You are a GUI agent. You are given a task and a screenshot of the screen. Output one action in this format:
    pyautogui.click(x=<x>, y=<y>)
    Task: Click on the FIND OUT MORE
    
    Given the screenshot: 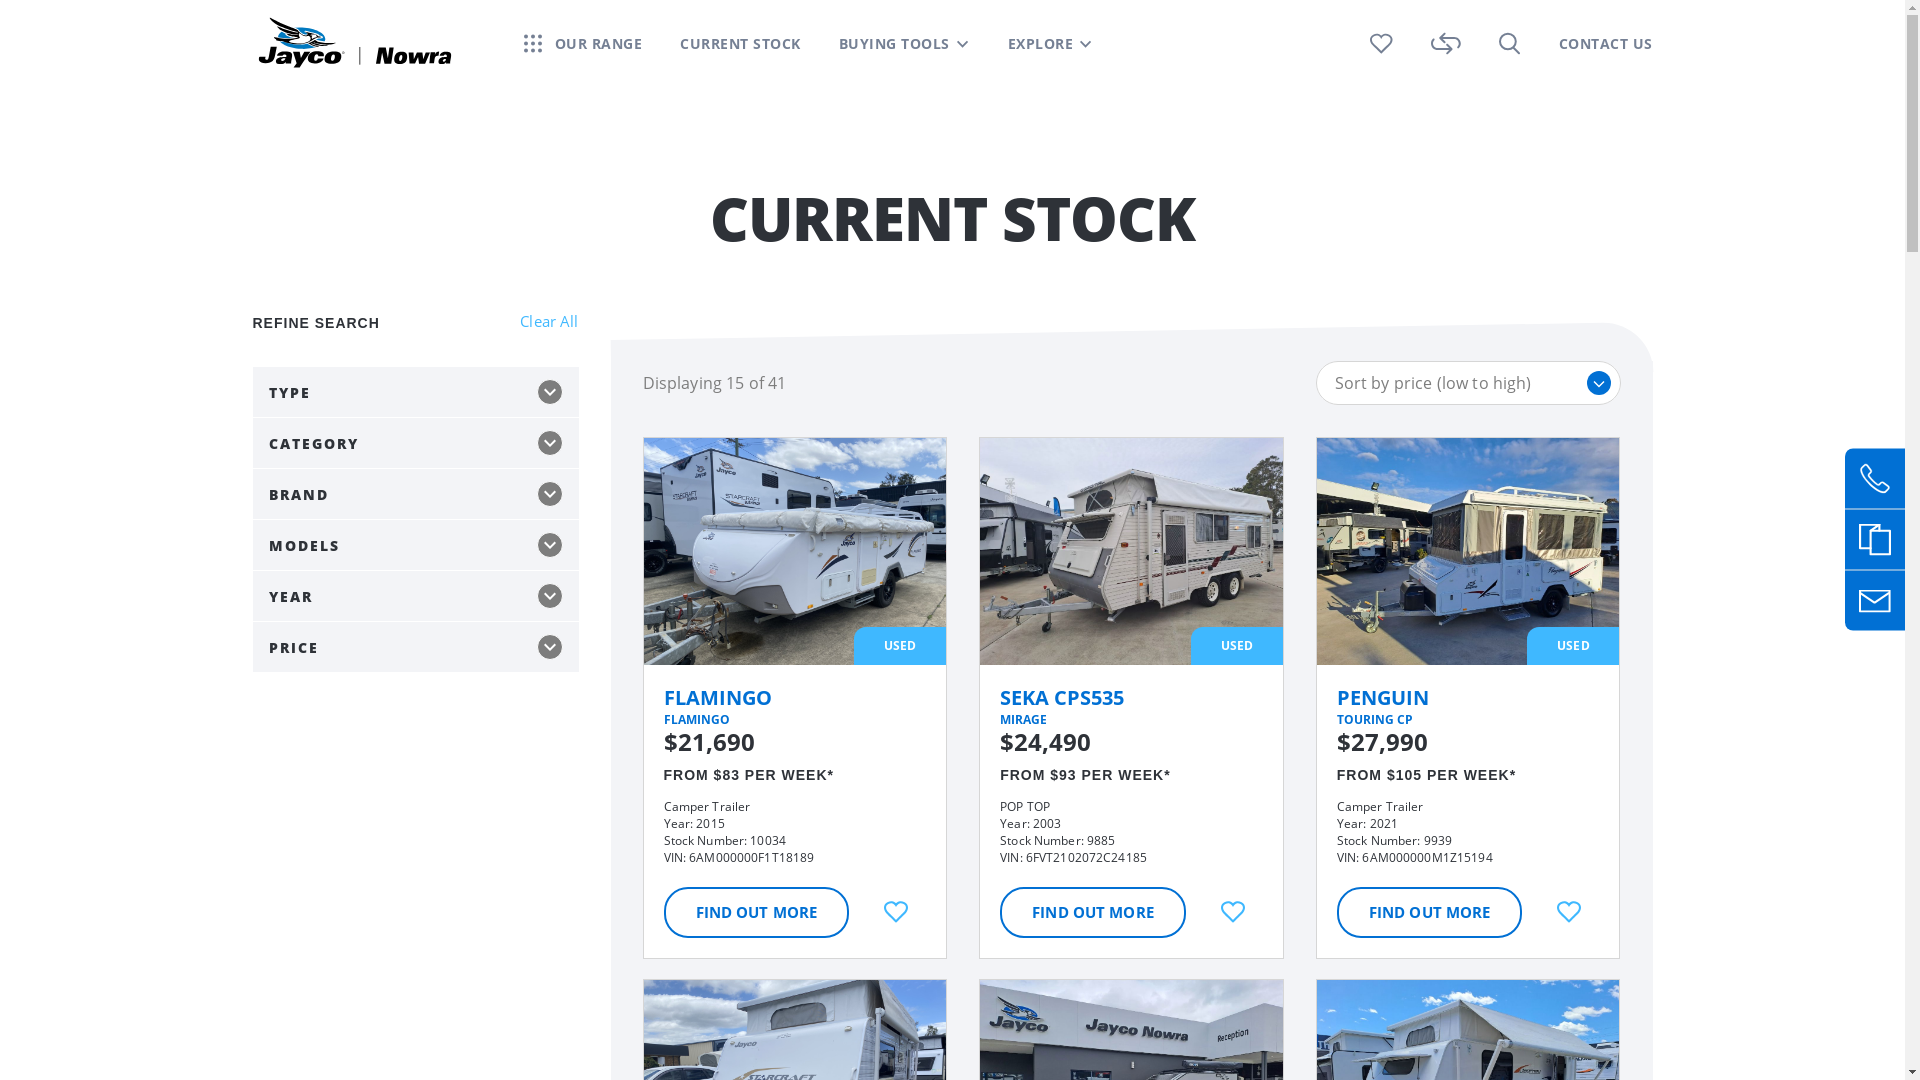 What is the action you would take?
    pyautogui.click(x=757, y=912)
    